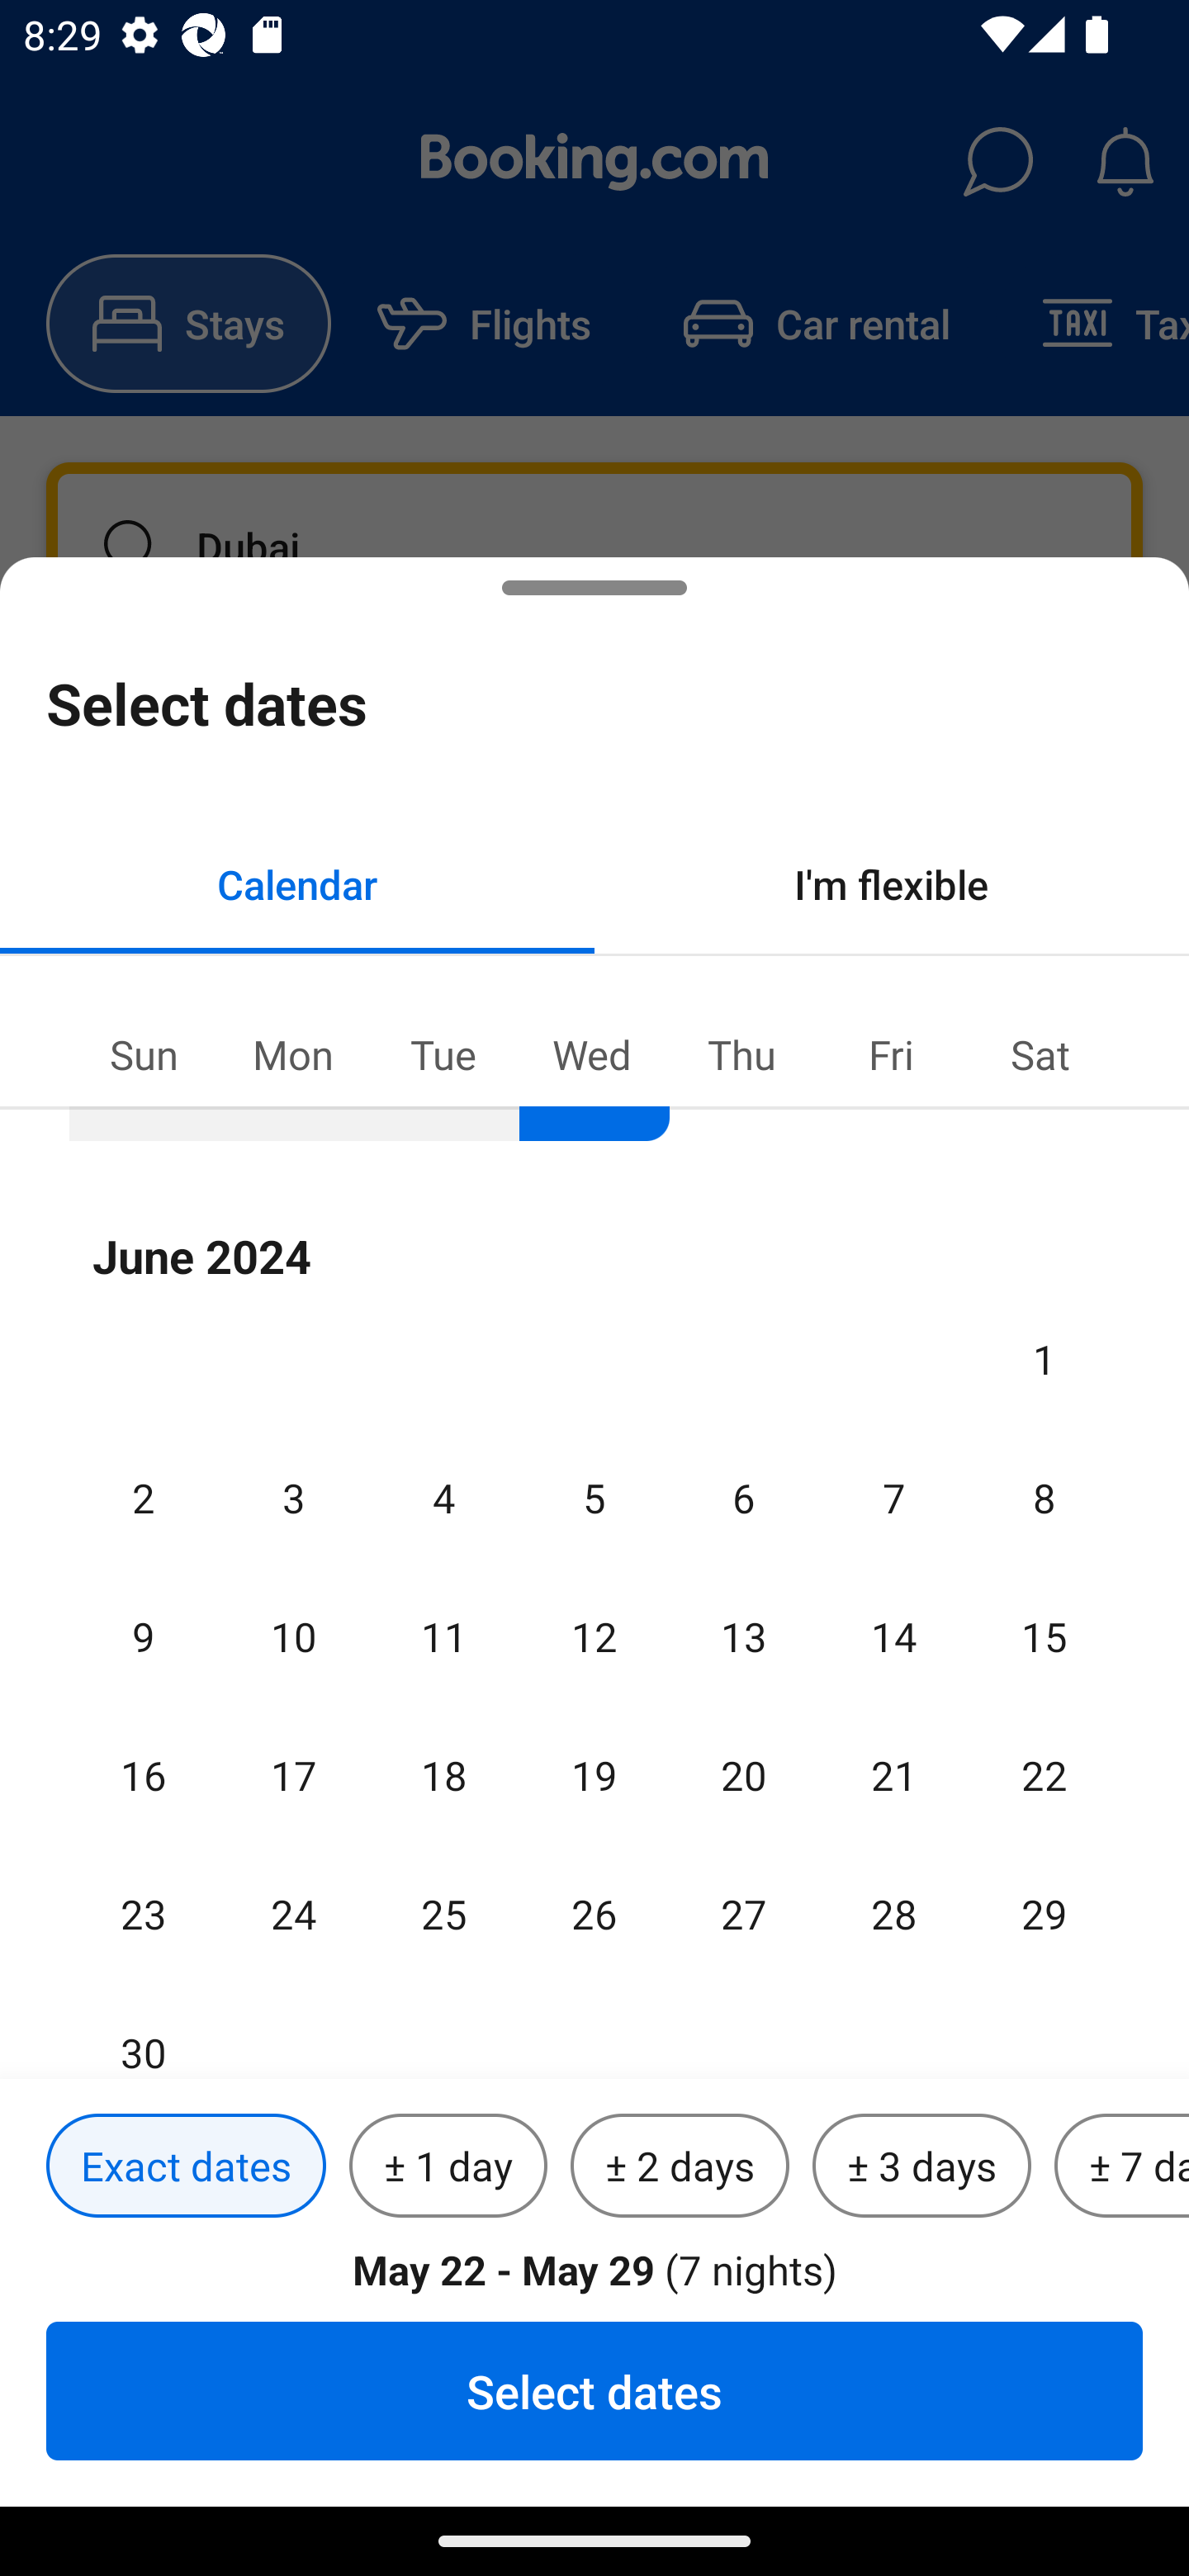 This screenshot has width=1189, height=2576. What do you see at coordinates (1121, 2166) in the screenshot?
I see `± 7 days` at bounding box center [1121, 2166].